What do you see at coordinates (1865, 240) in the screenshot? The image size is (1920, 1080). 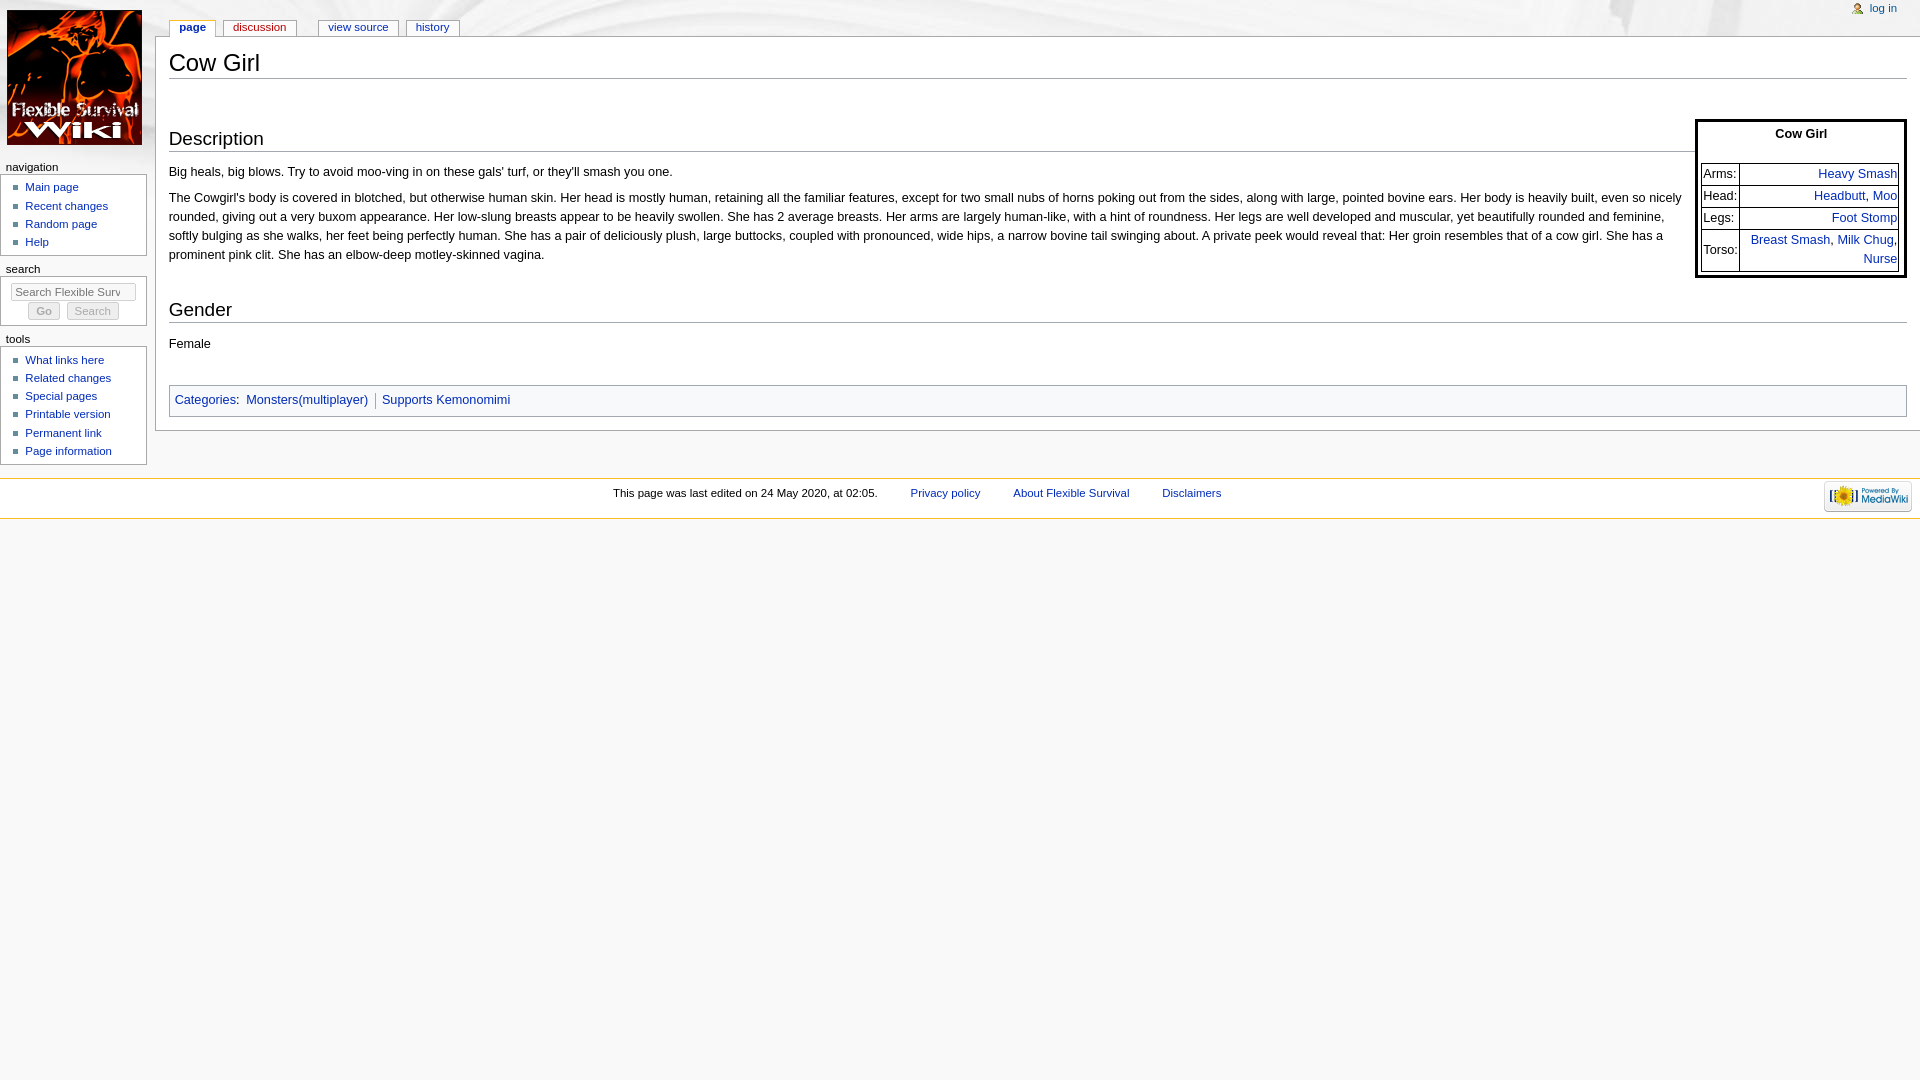 I see `Milk Chug` at bounding box center [1865, 240].